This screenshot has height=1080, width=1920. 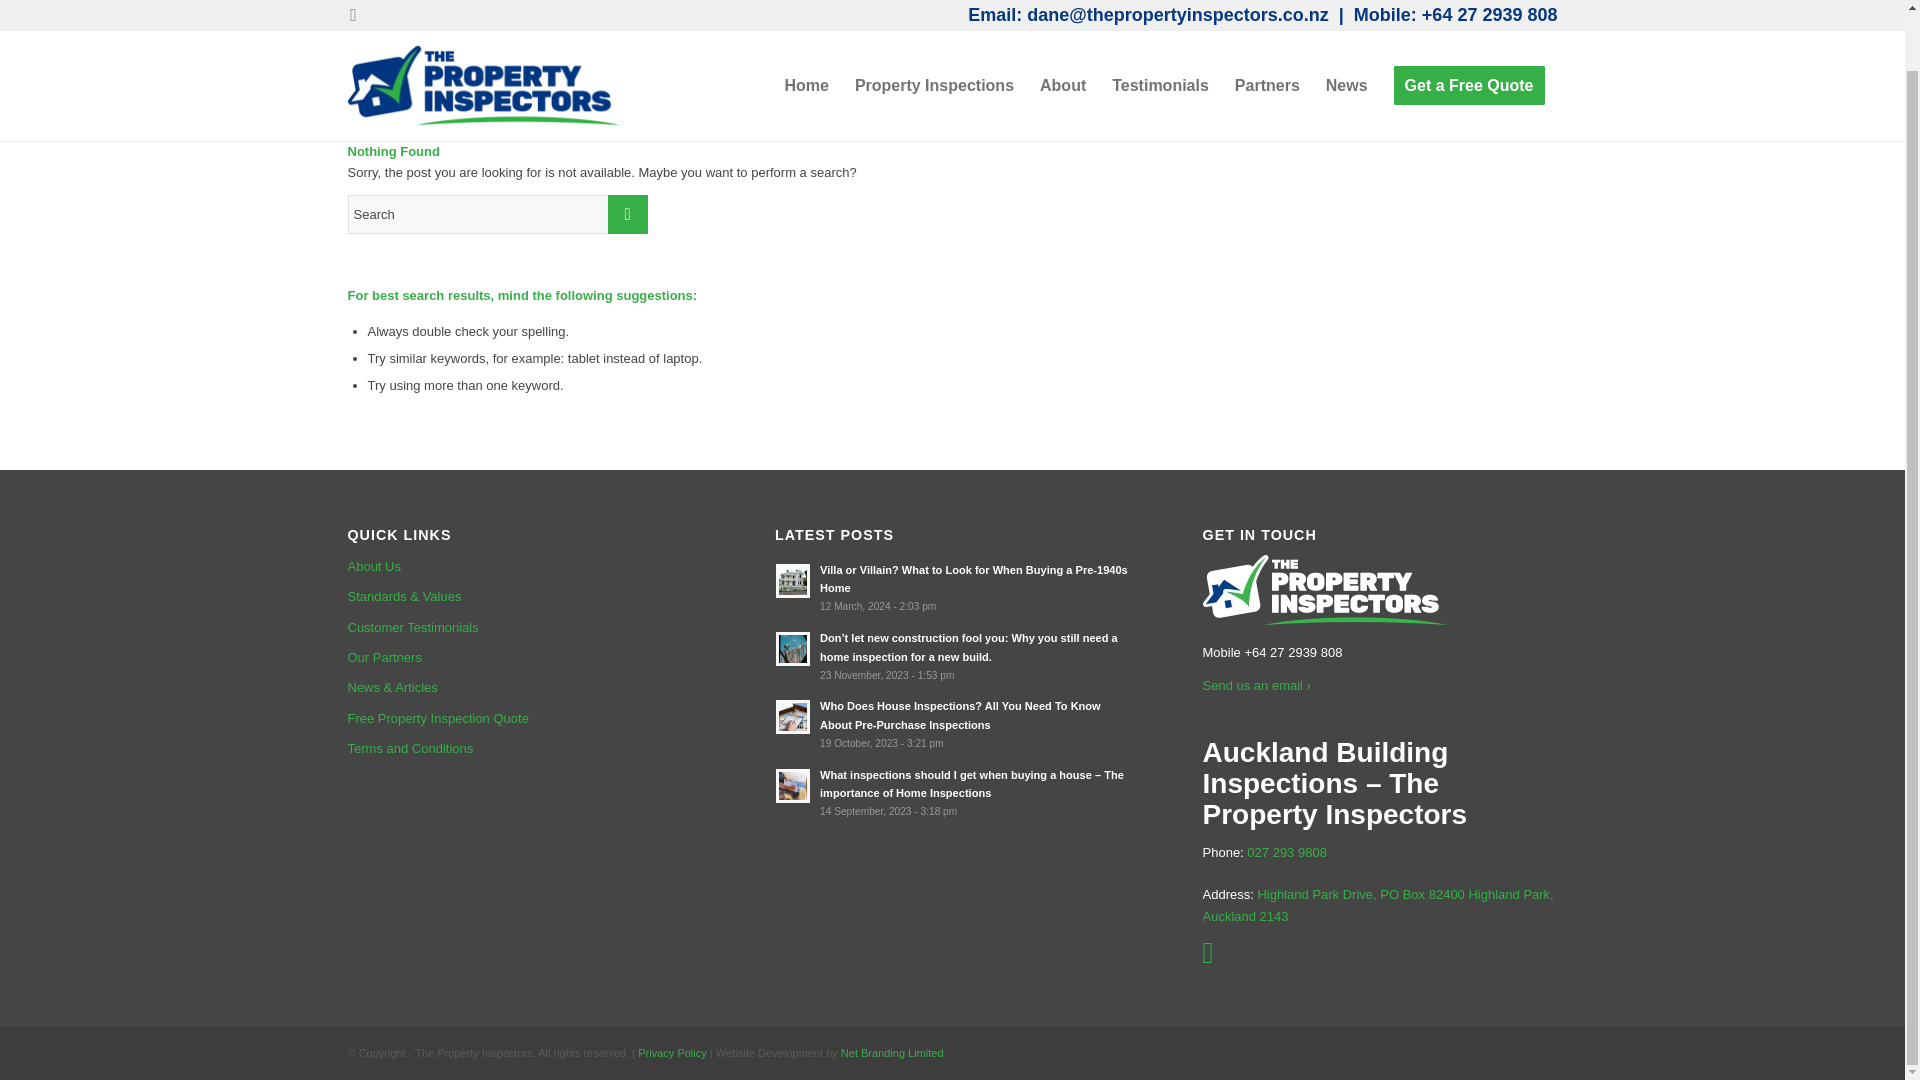 I want to click on Get a Free Quote, so click(x=1468, y=40).